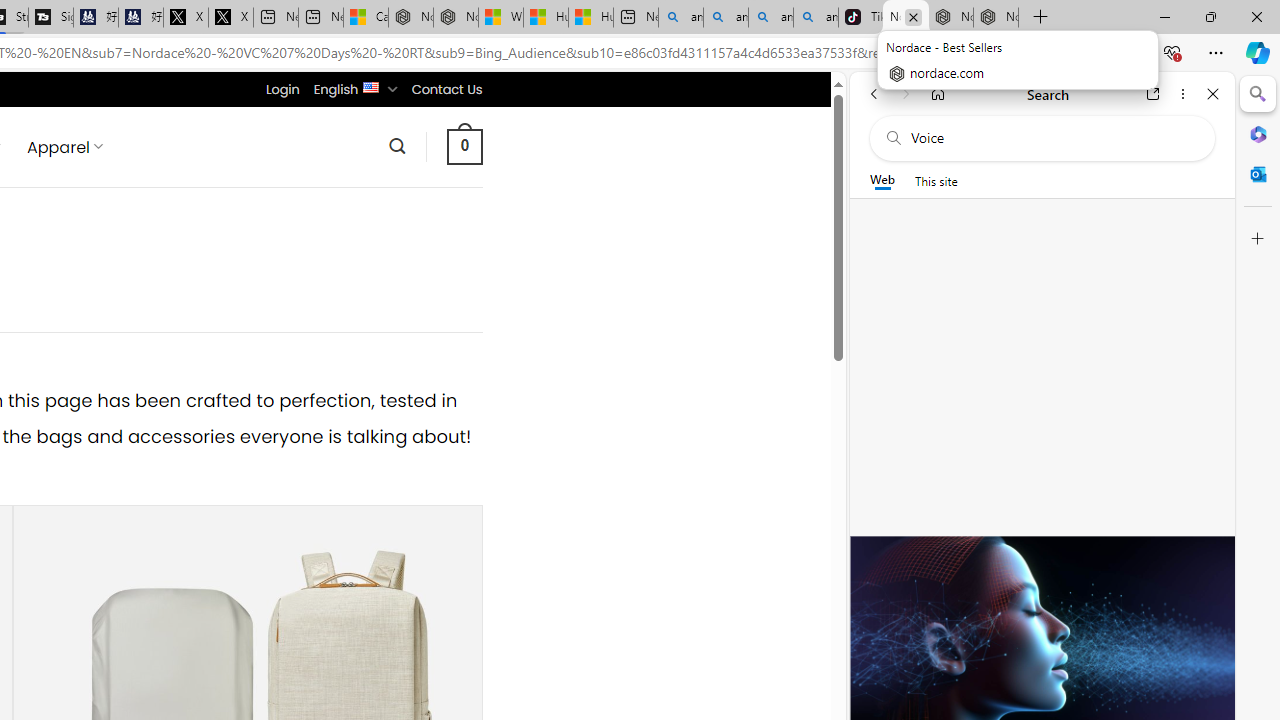 The height and width of the screenshot is (720, 1280). Describe the element at coordinates (1258, 133) in the screenshot. I see `Microsoft 365` at that location.